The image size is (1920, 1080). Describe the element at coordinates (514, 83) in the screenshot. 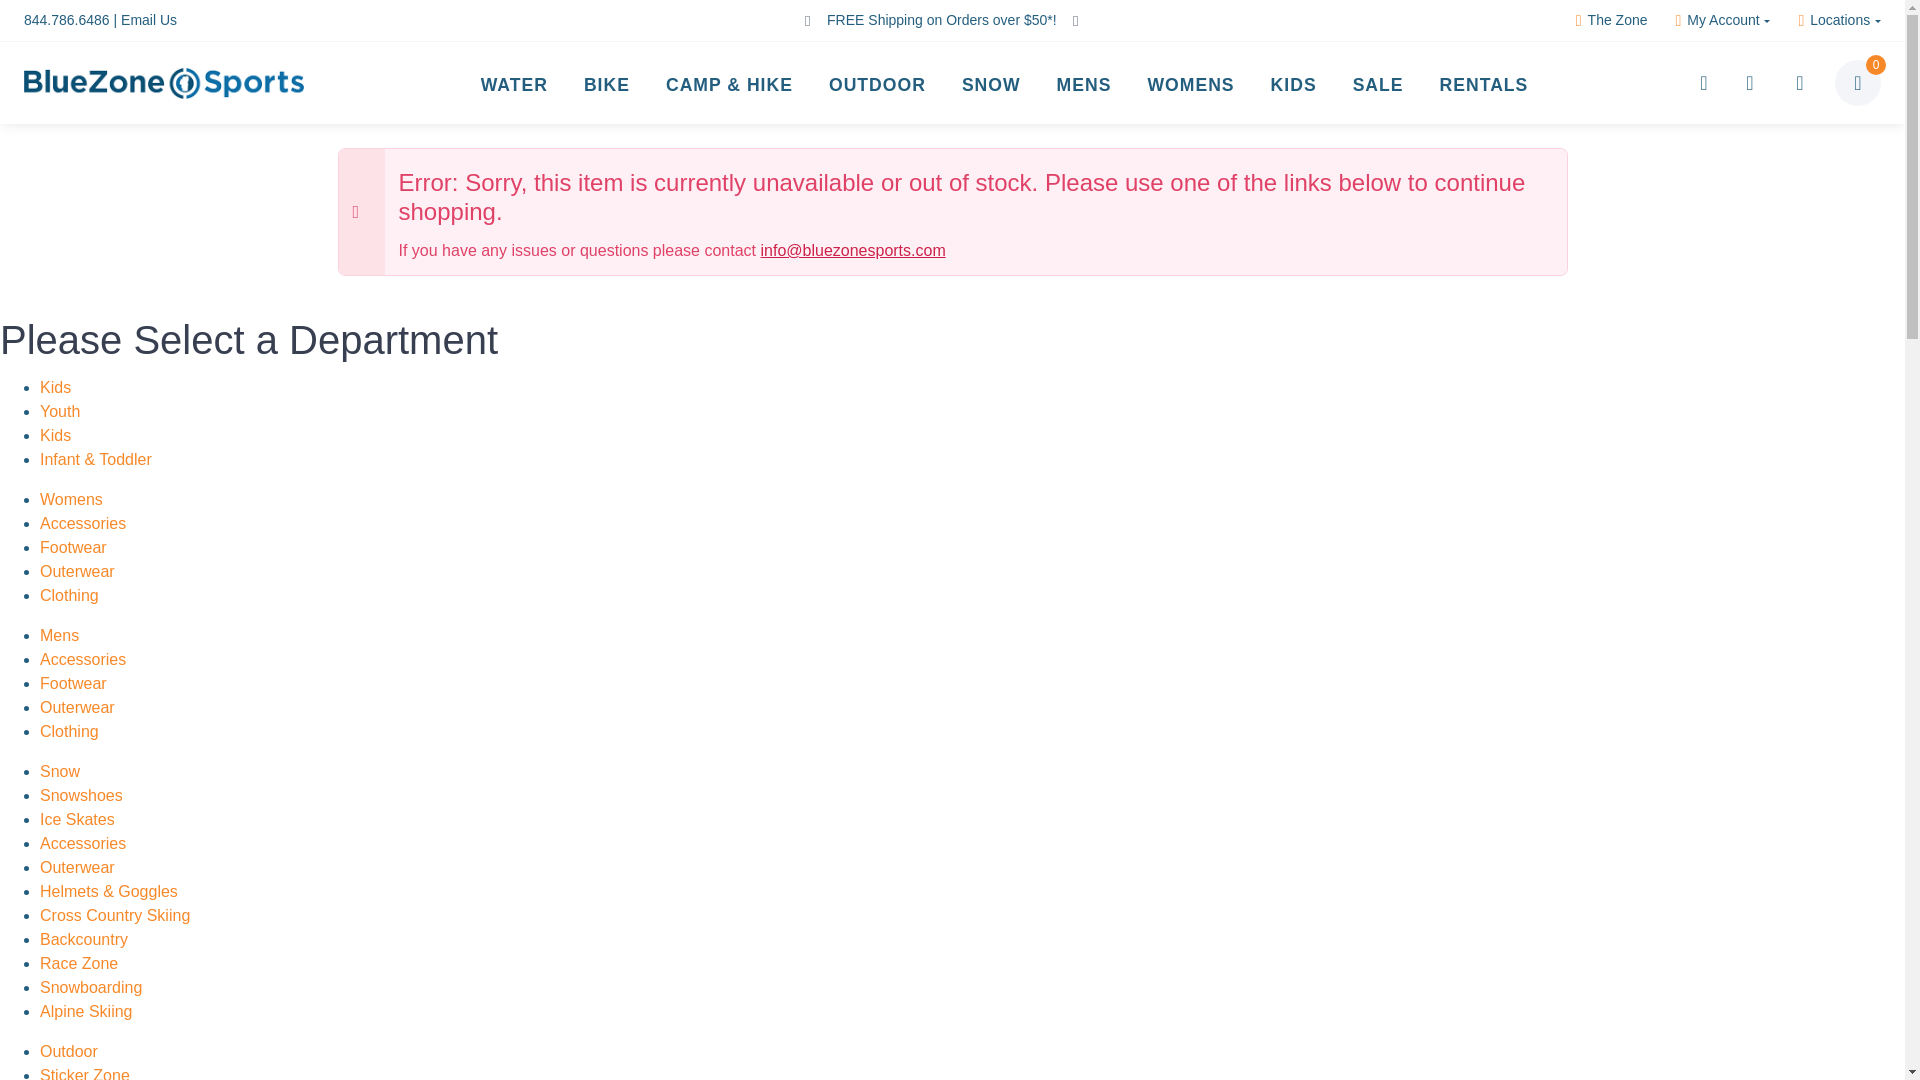

I see `WATER` at that location.